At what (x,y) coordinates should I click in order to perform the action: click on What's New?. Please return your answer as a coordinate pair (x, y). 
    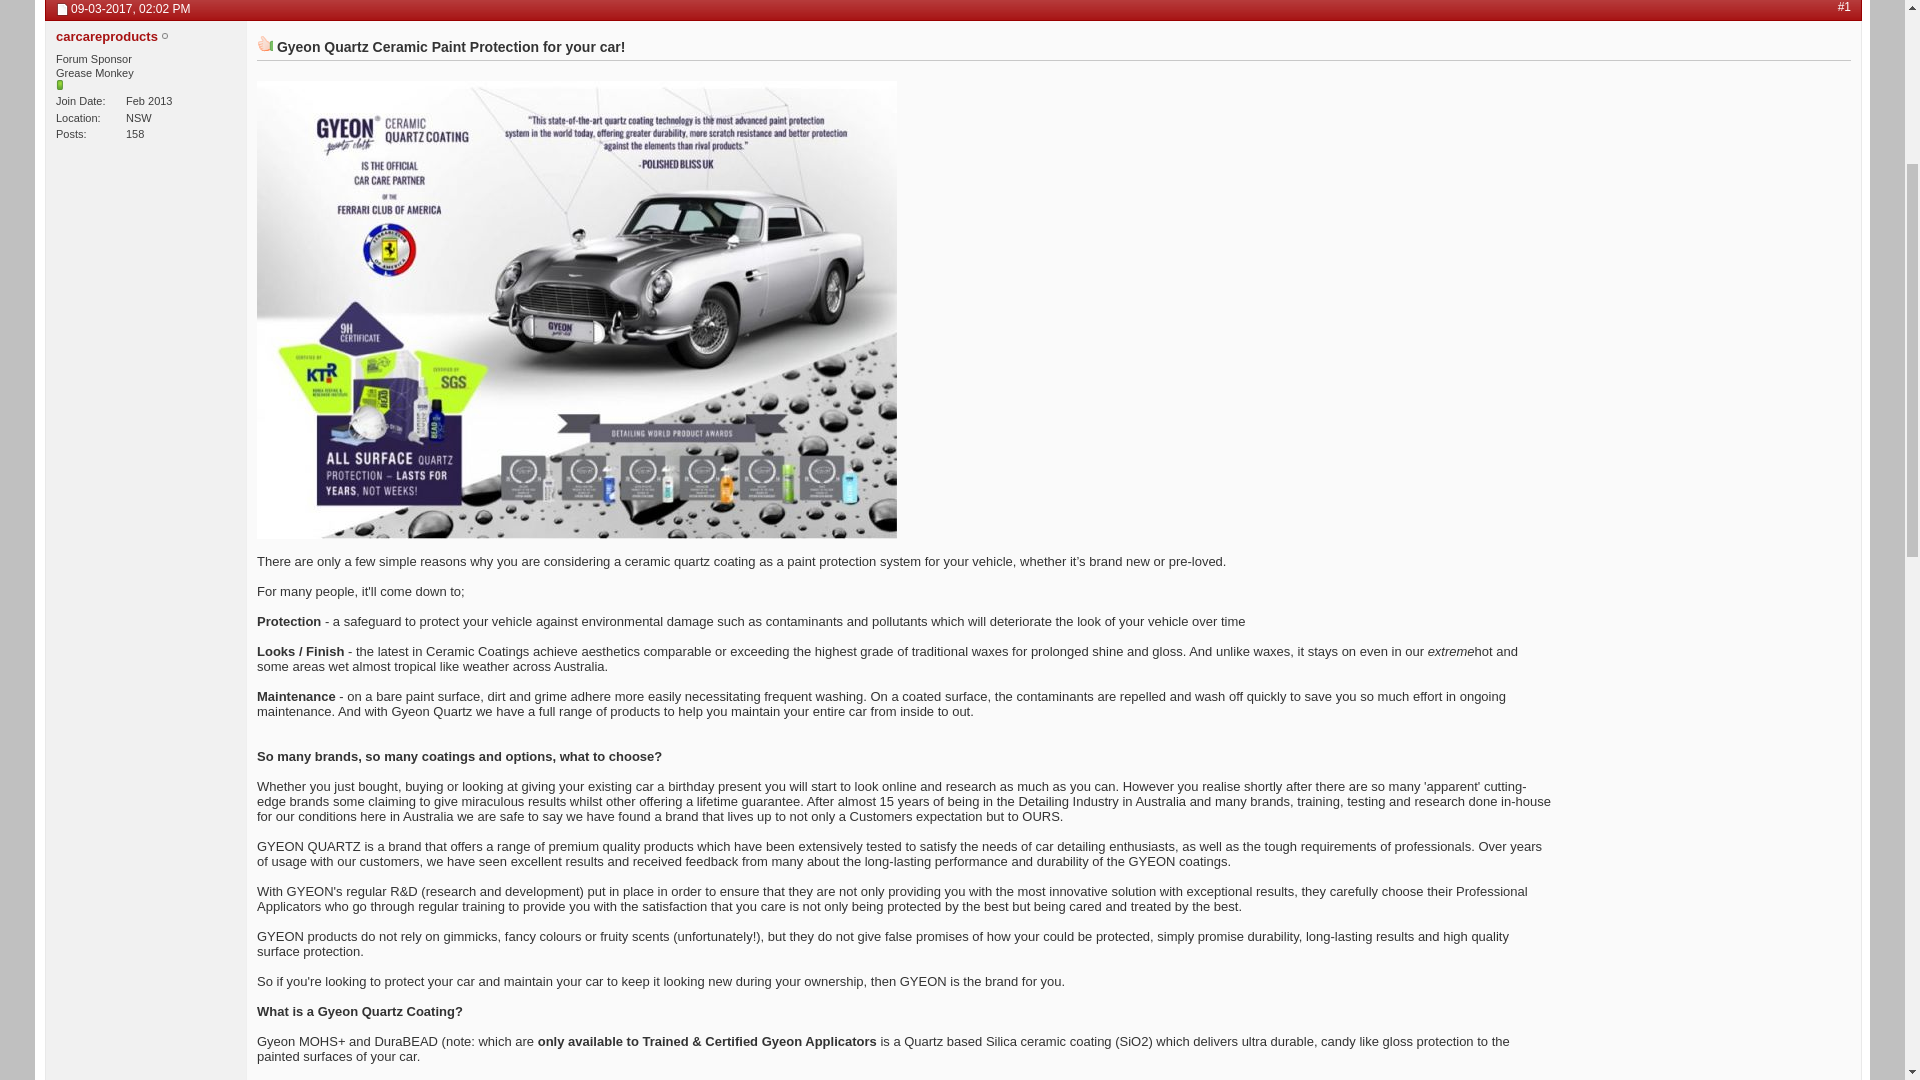
    Looking at the image, I should click on (104, 128).